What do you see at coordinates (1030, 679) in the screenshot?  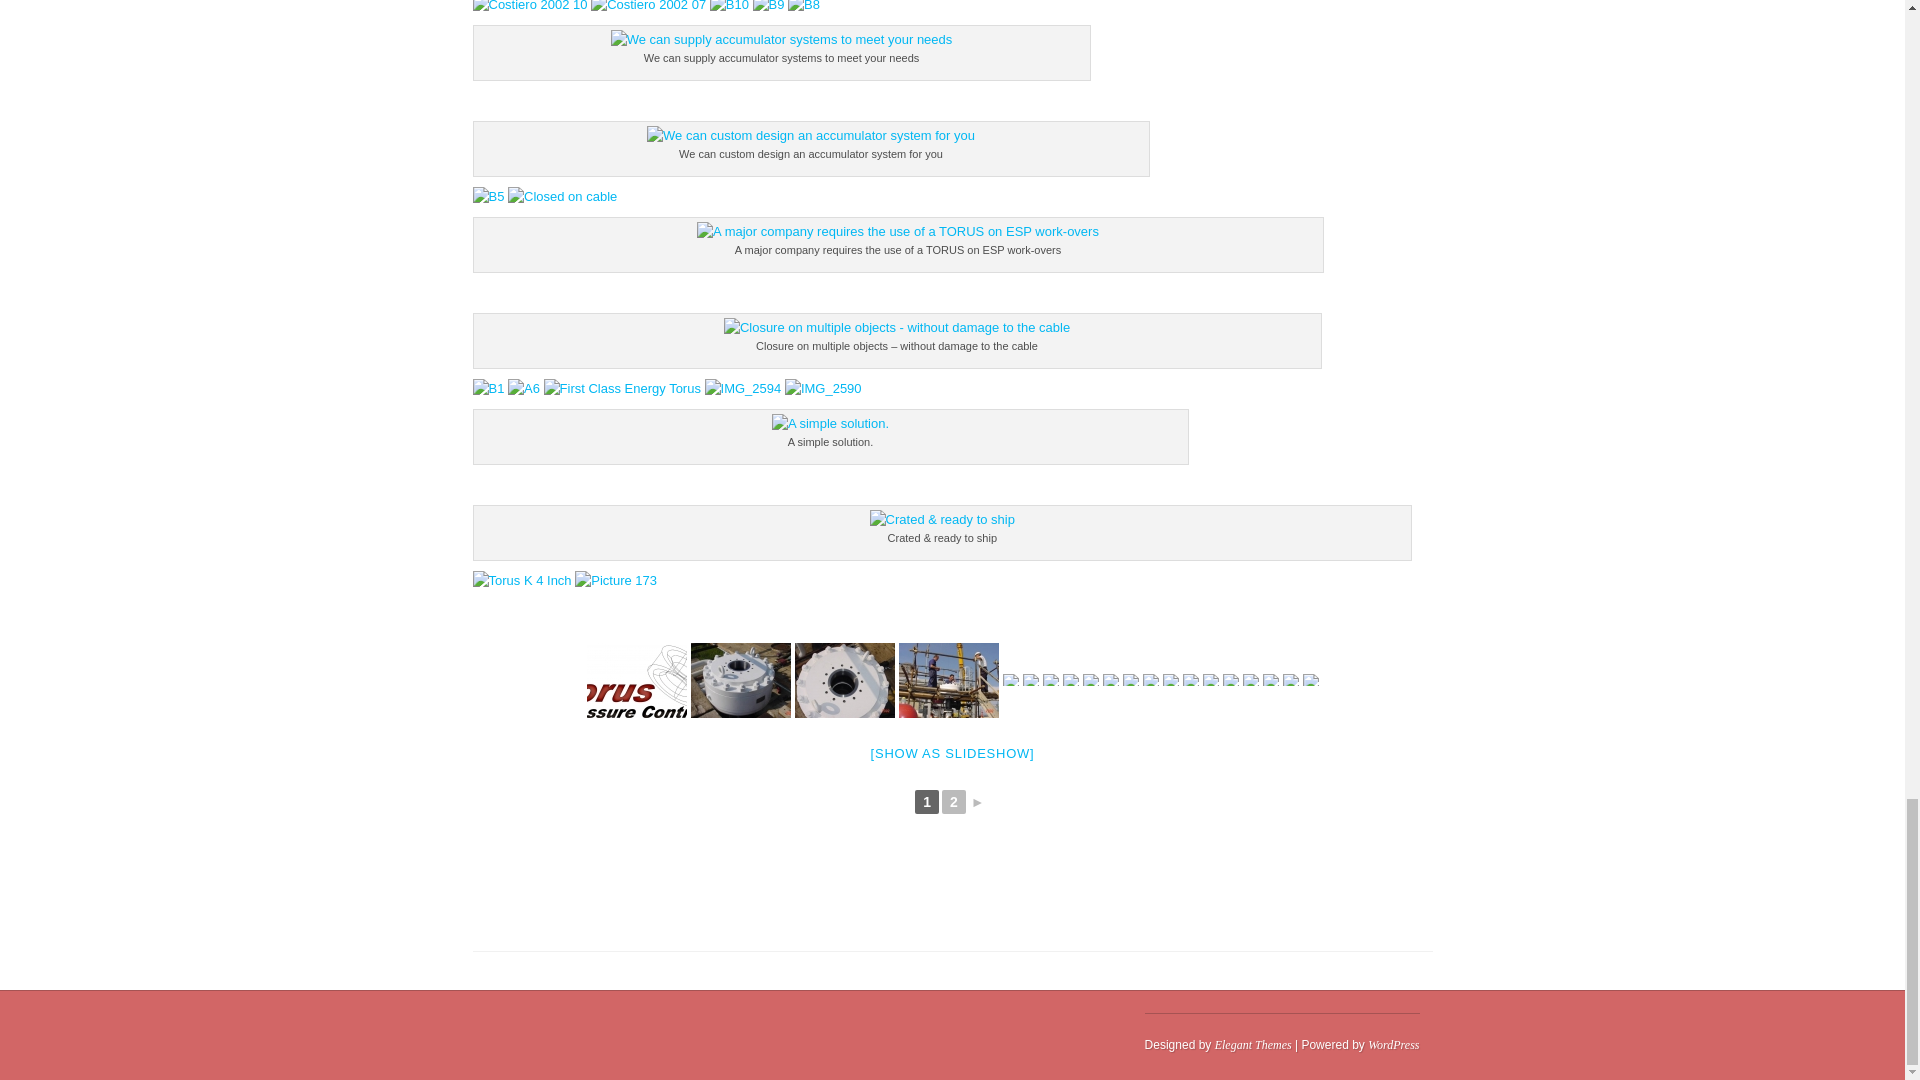 I see `A 'specialty' Torus product` at bounding box center [1030, 679].